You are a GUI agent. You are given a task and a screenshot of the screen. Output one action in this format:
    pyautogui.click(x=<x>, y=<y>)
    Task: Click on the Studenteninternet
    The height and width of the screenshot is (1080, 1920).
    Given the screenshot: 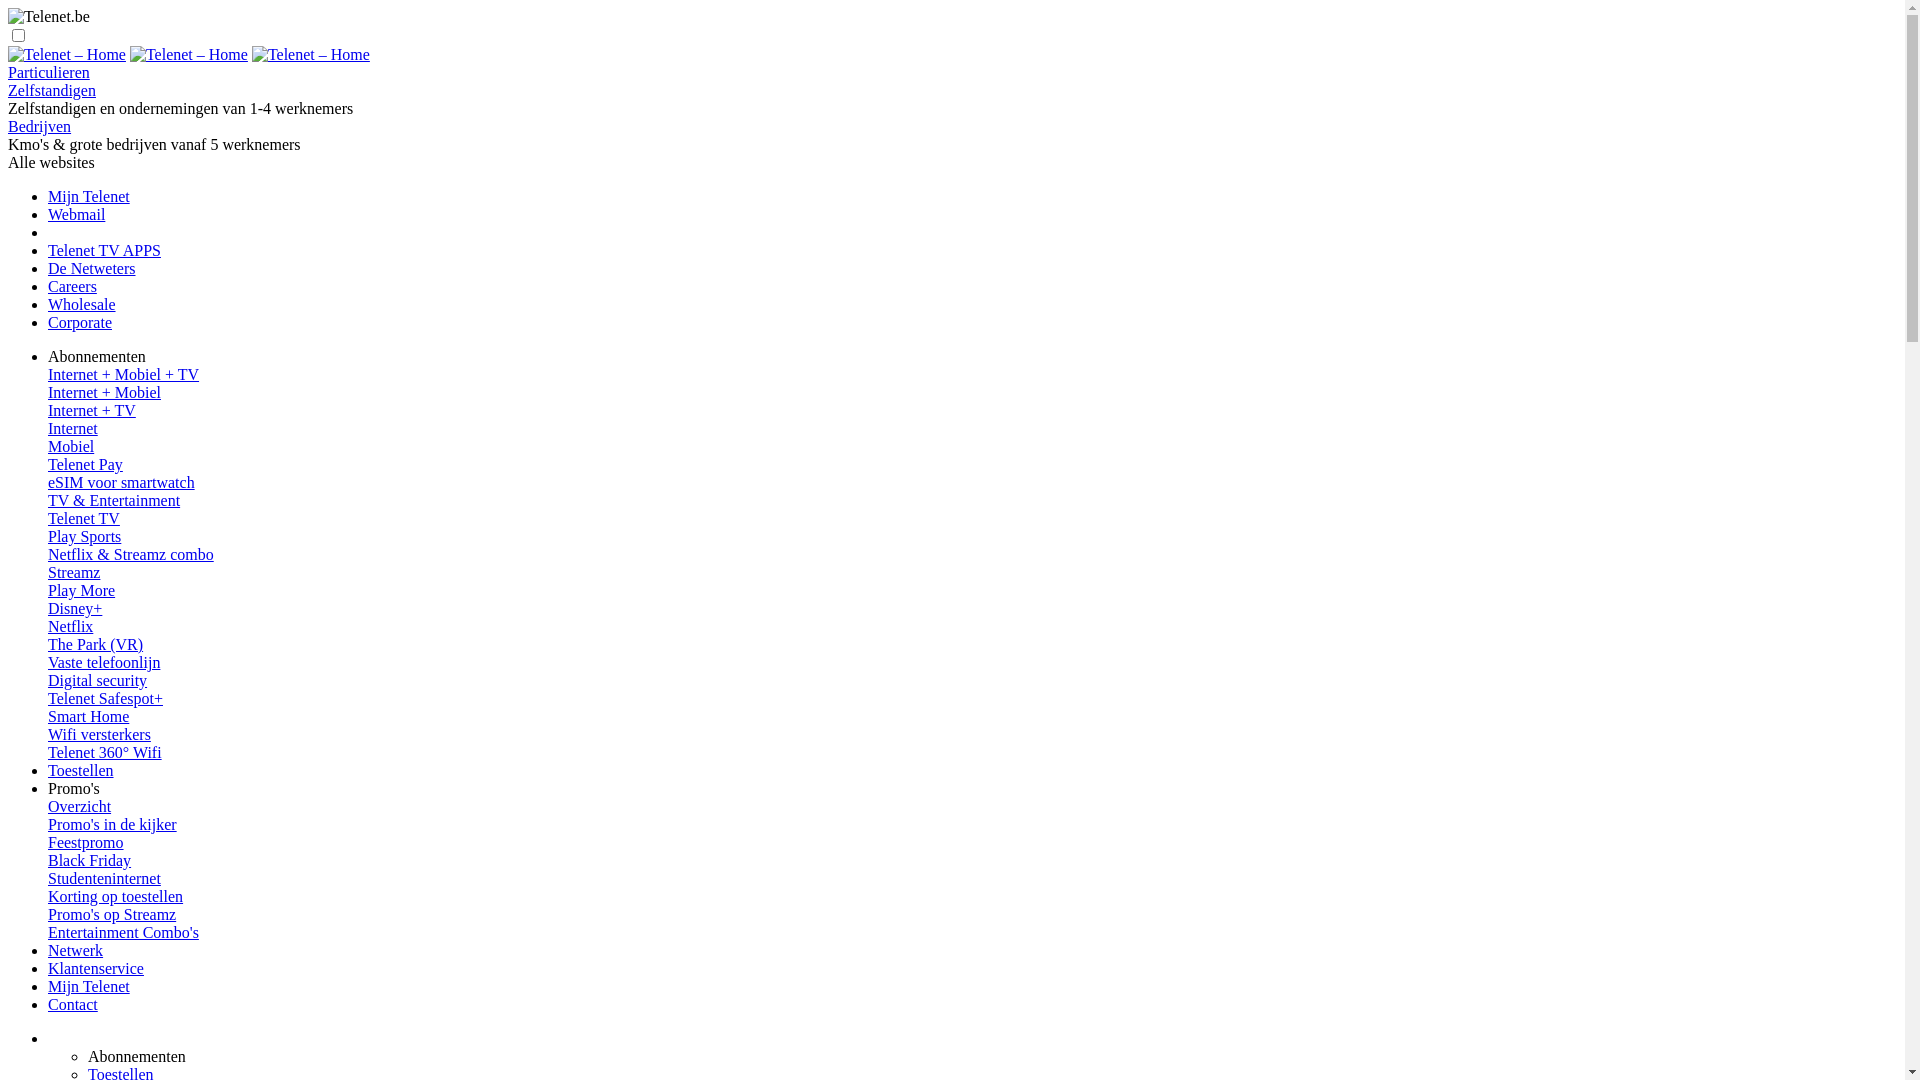 What is the action you would take?
    pyautogui.click(x=104, y=878)
    